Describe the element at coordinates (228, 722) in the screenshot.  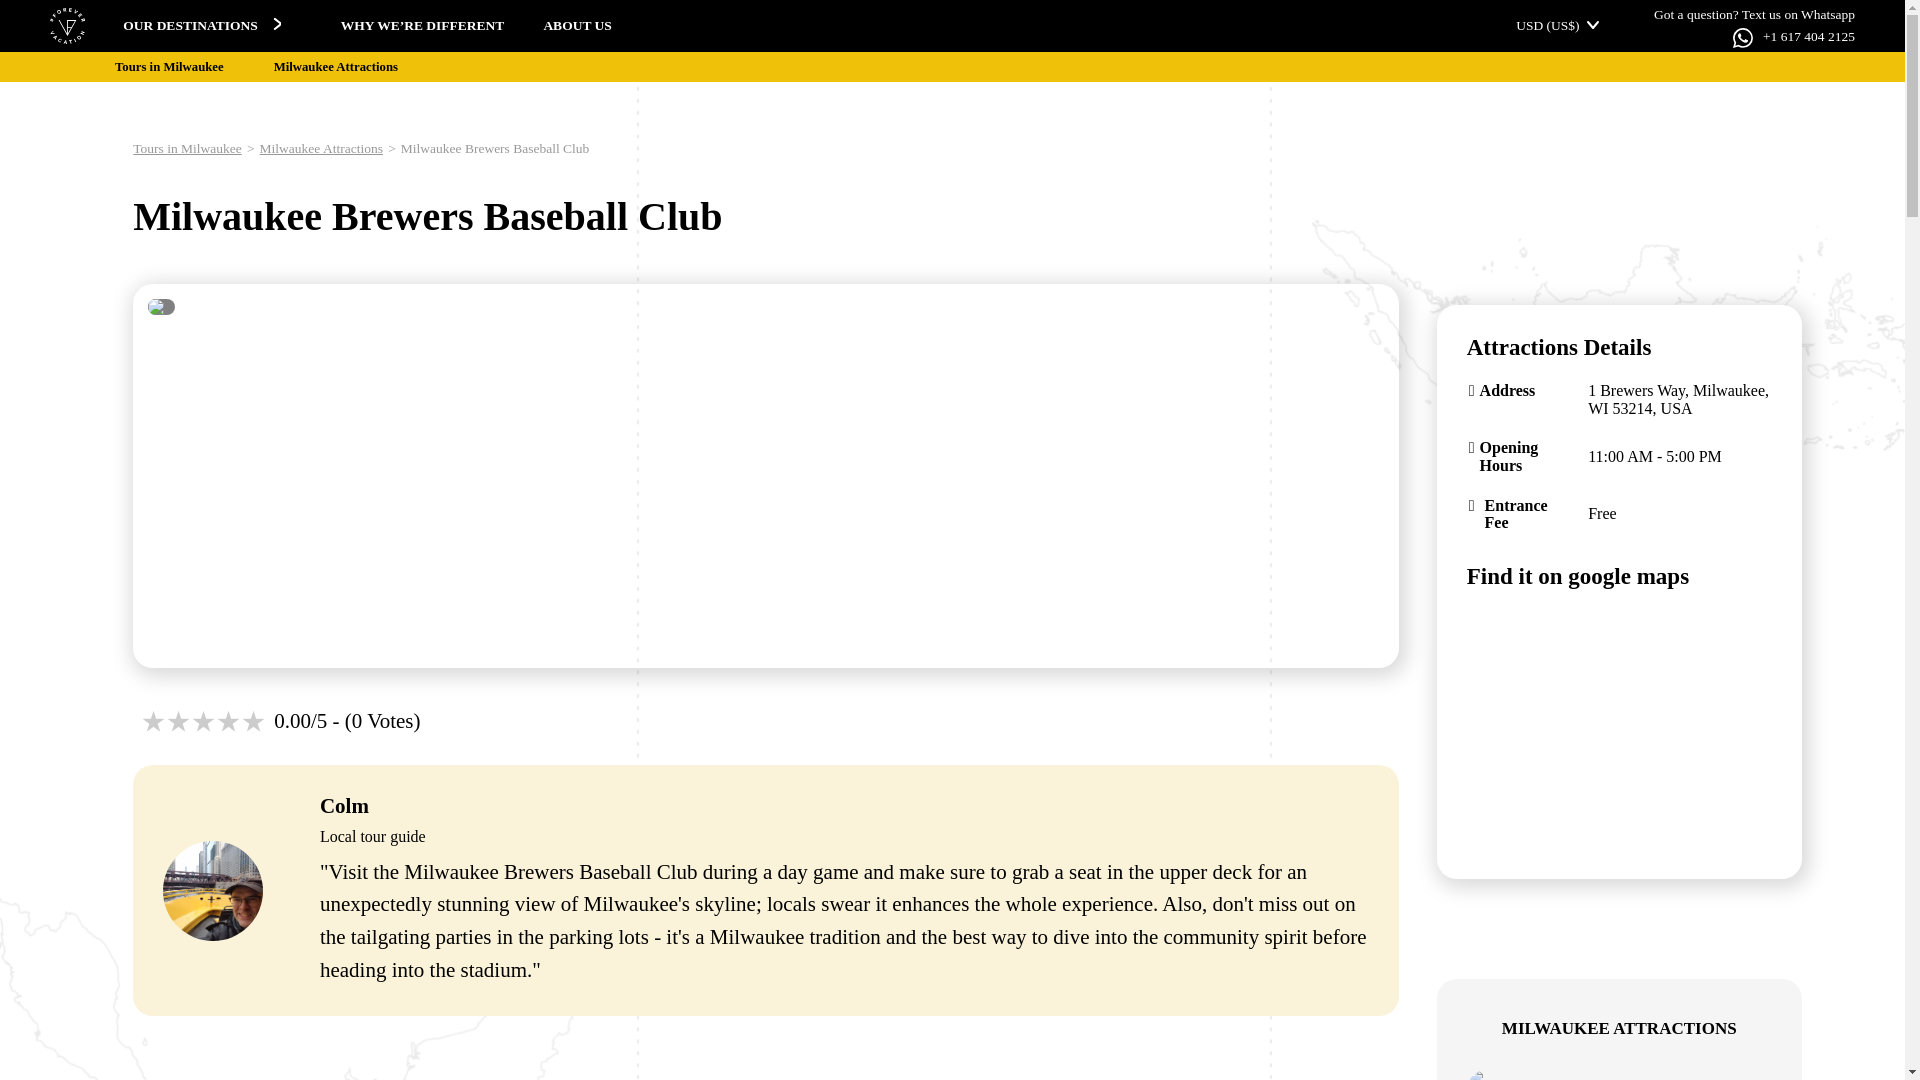
I see `4 stars` at that location.